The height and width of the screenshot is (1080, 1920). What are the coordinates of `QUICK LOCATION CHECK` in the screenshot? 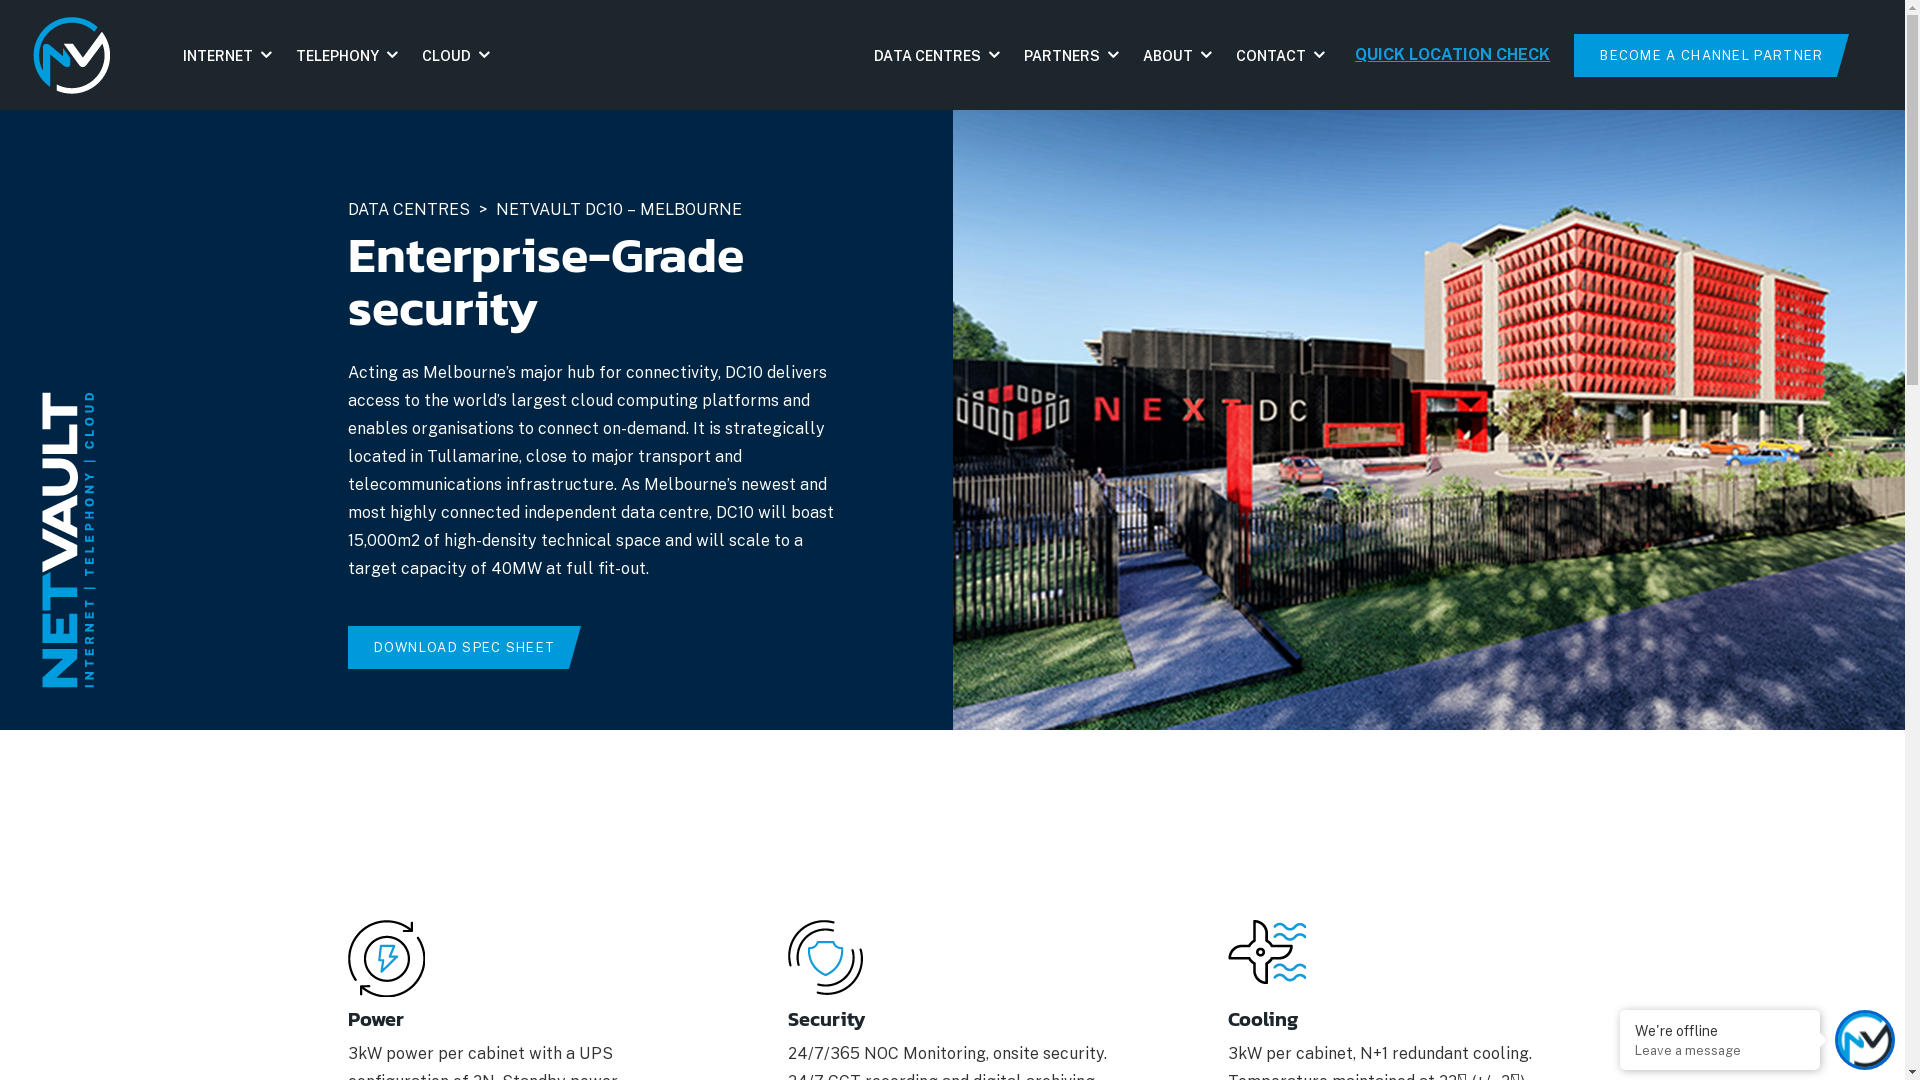 It's located at (1452, 54).